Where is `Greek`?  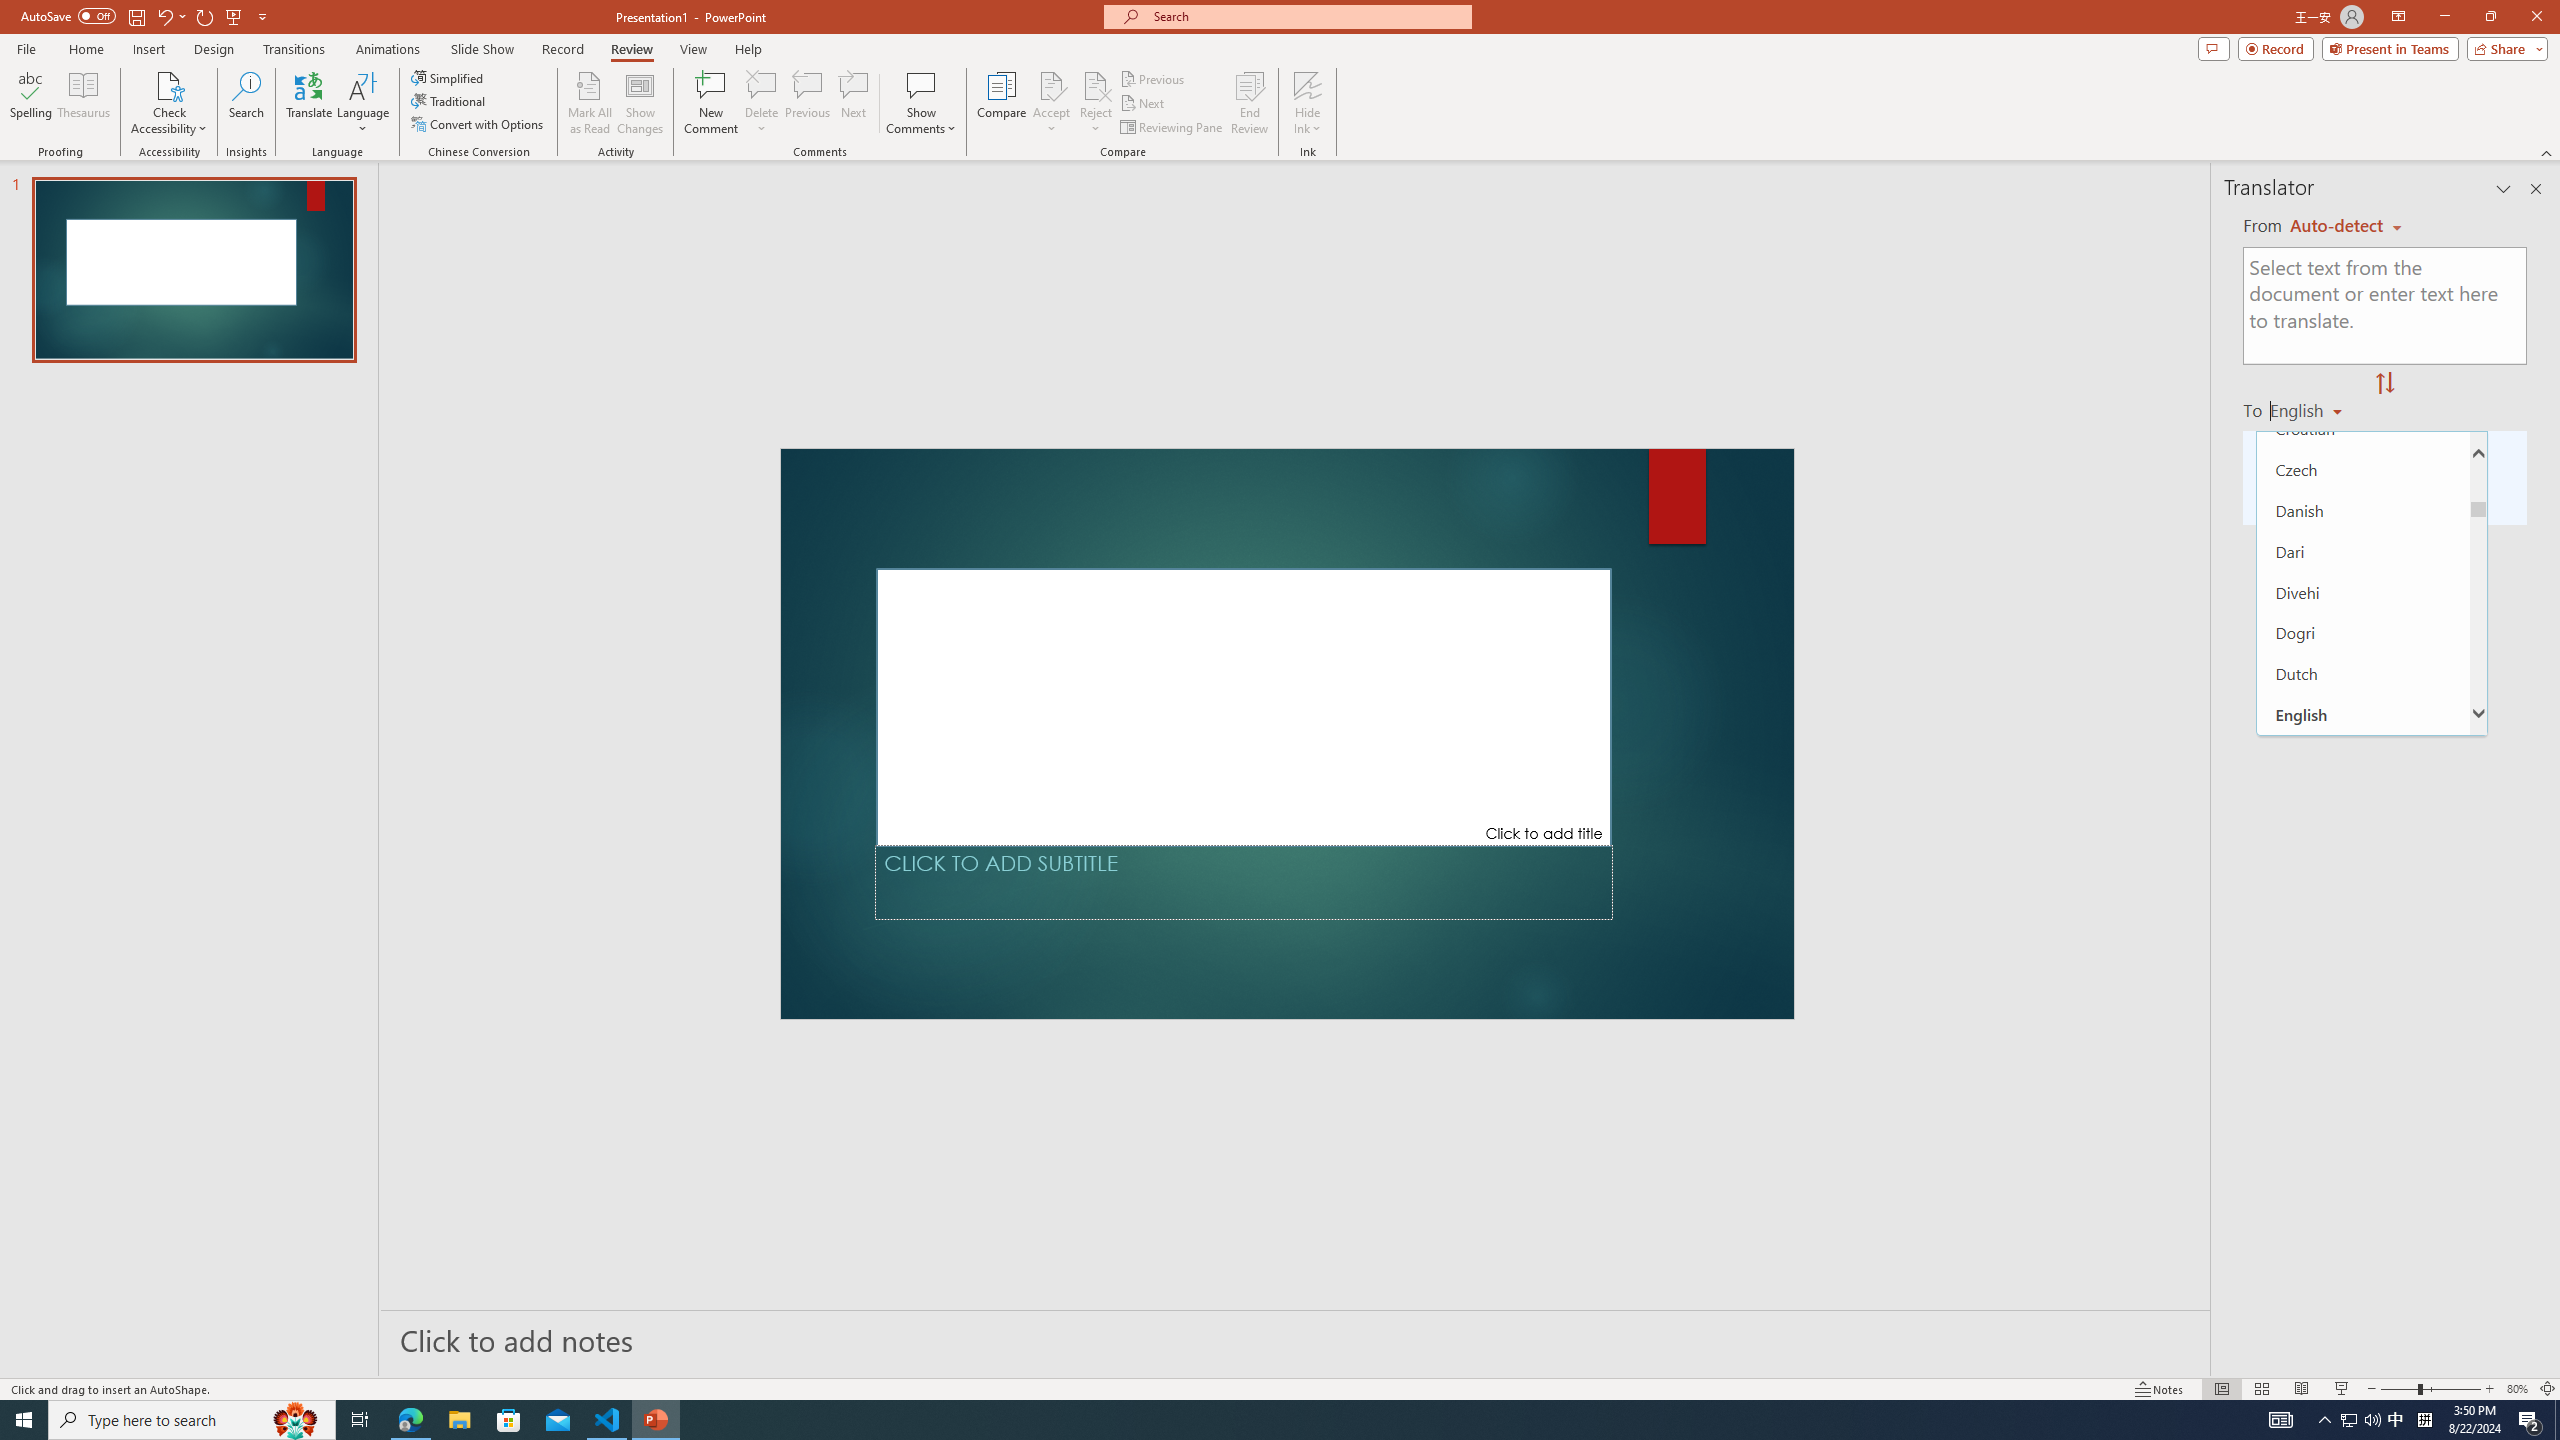
Greek is located at coordinates (2364, 1206).